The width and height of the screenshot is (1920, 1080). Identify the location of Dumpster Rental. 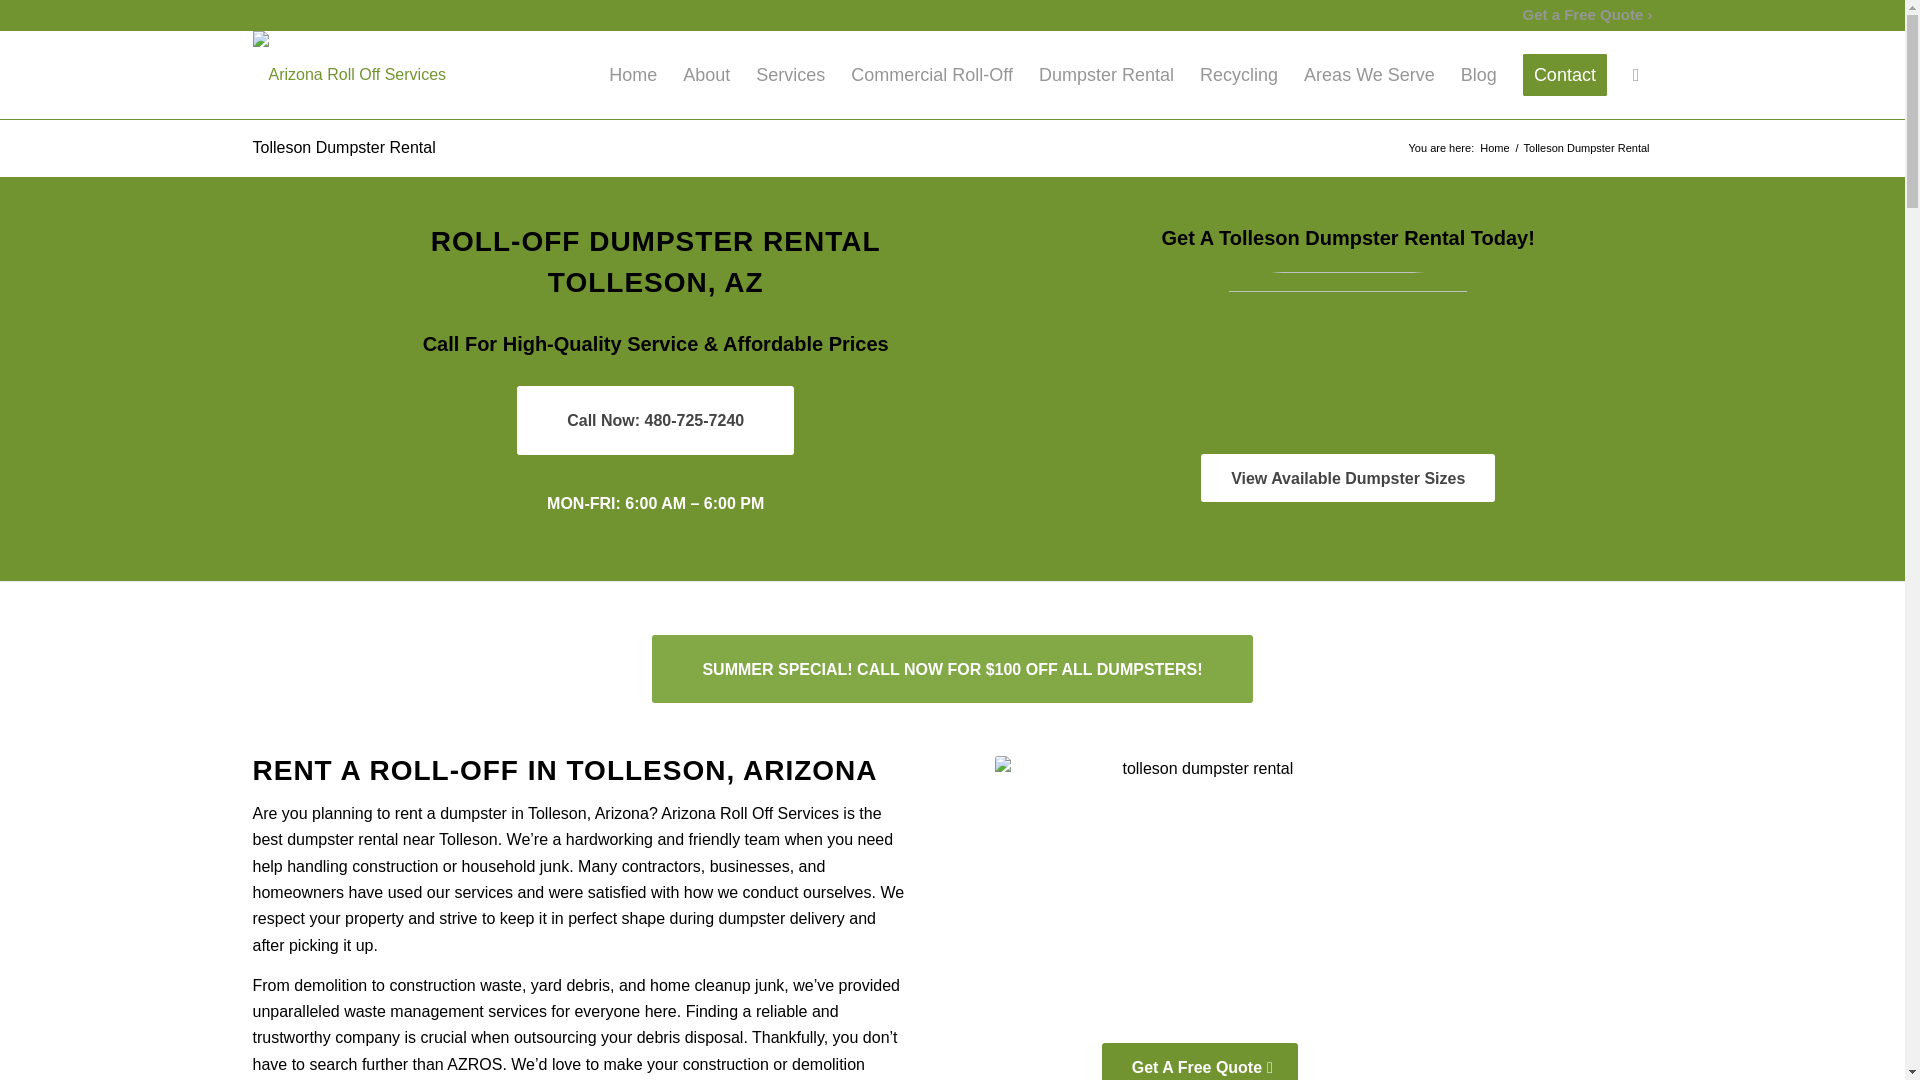
(1106, 74).